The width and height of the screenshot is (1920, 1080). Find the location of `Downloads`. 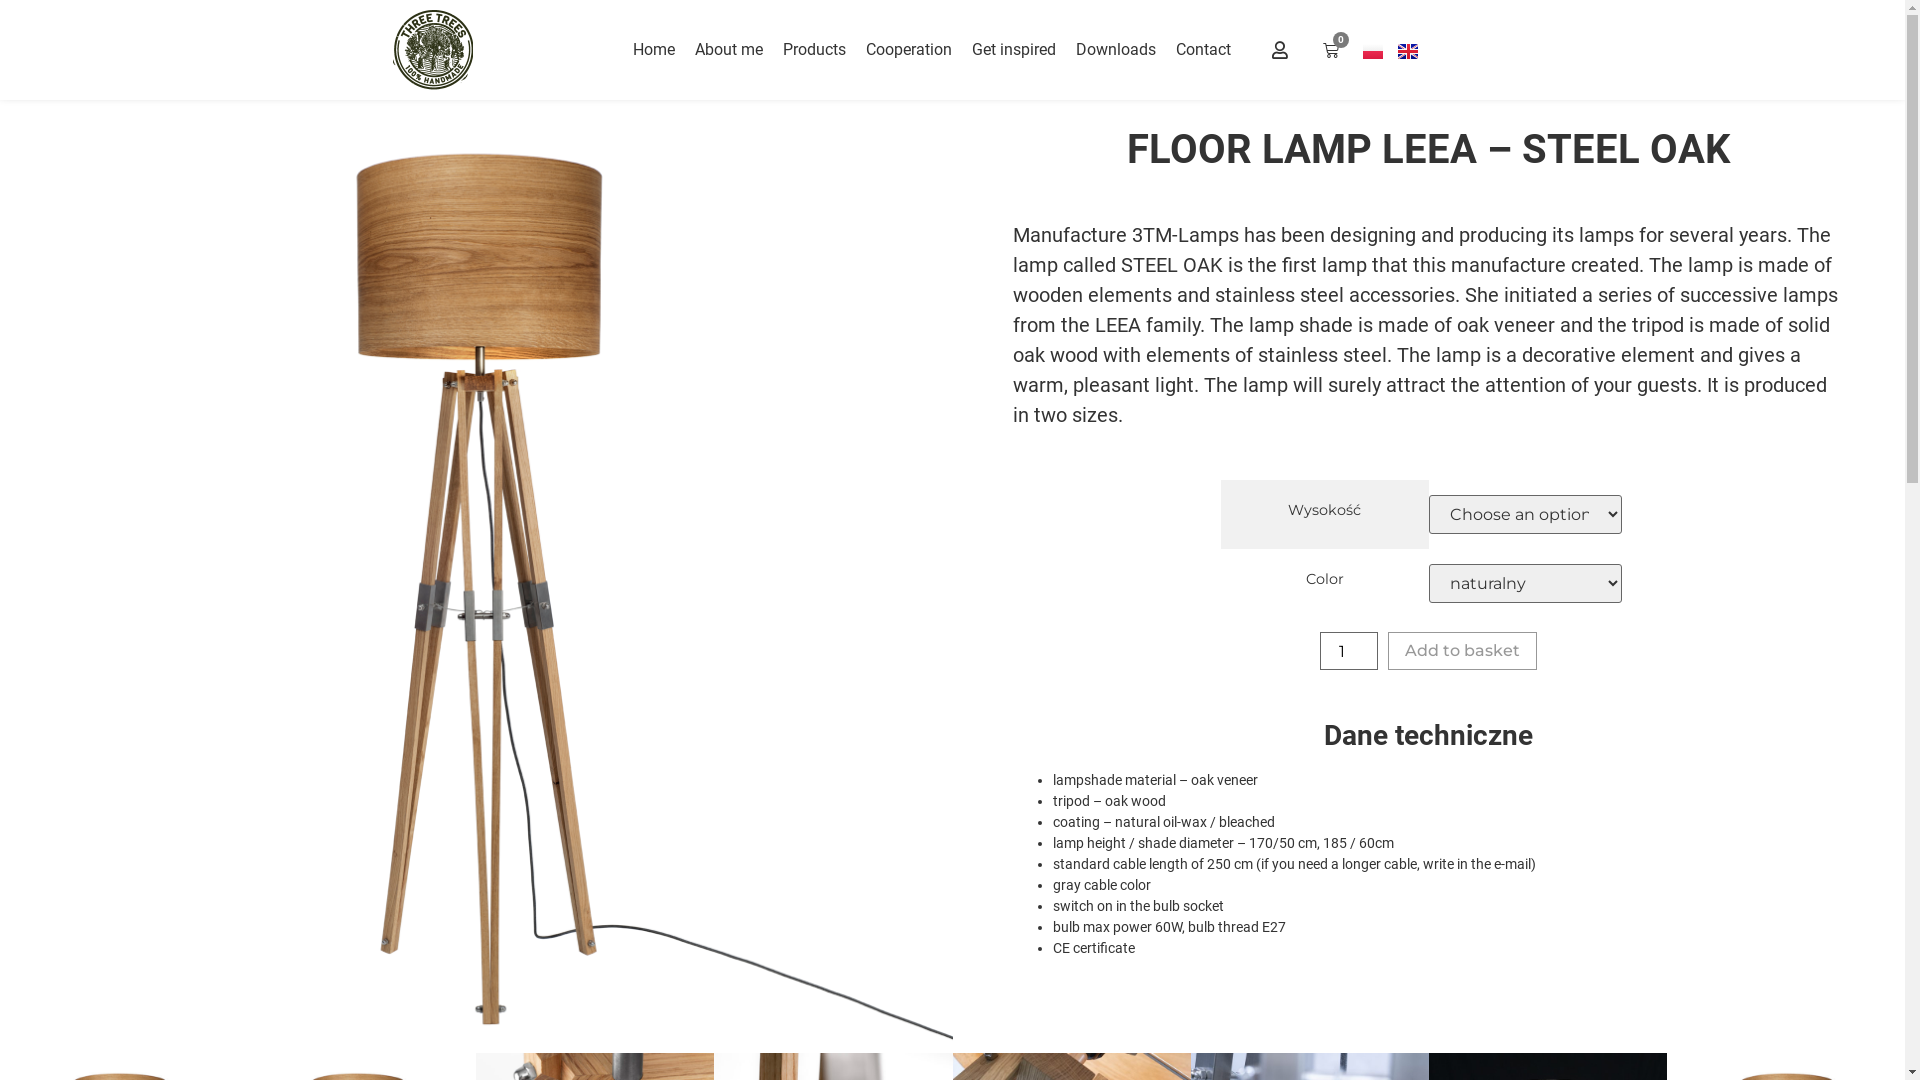

Downloads is located at coordinates (1116, 50).